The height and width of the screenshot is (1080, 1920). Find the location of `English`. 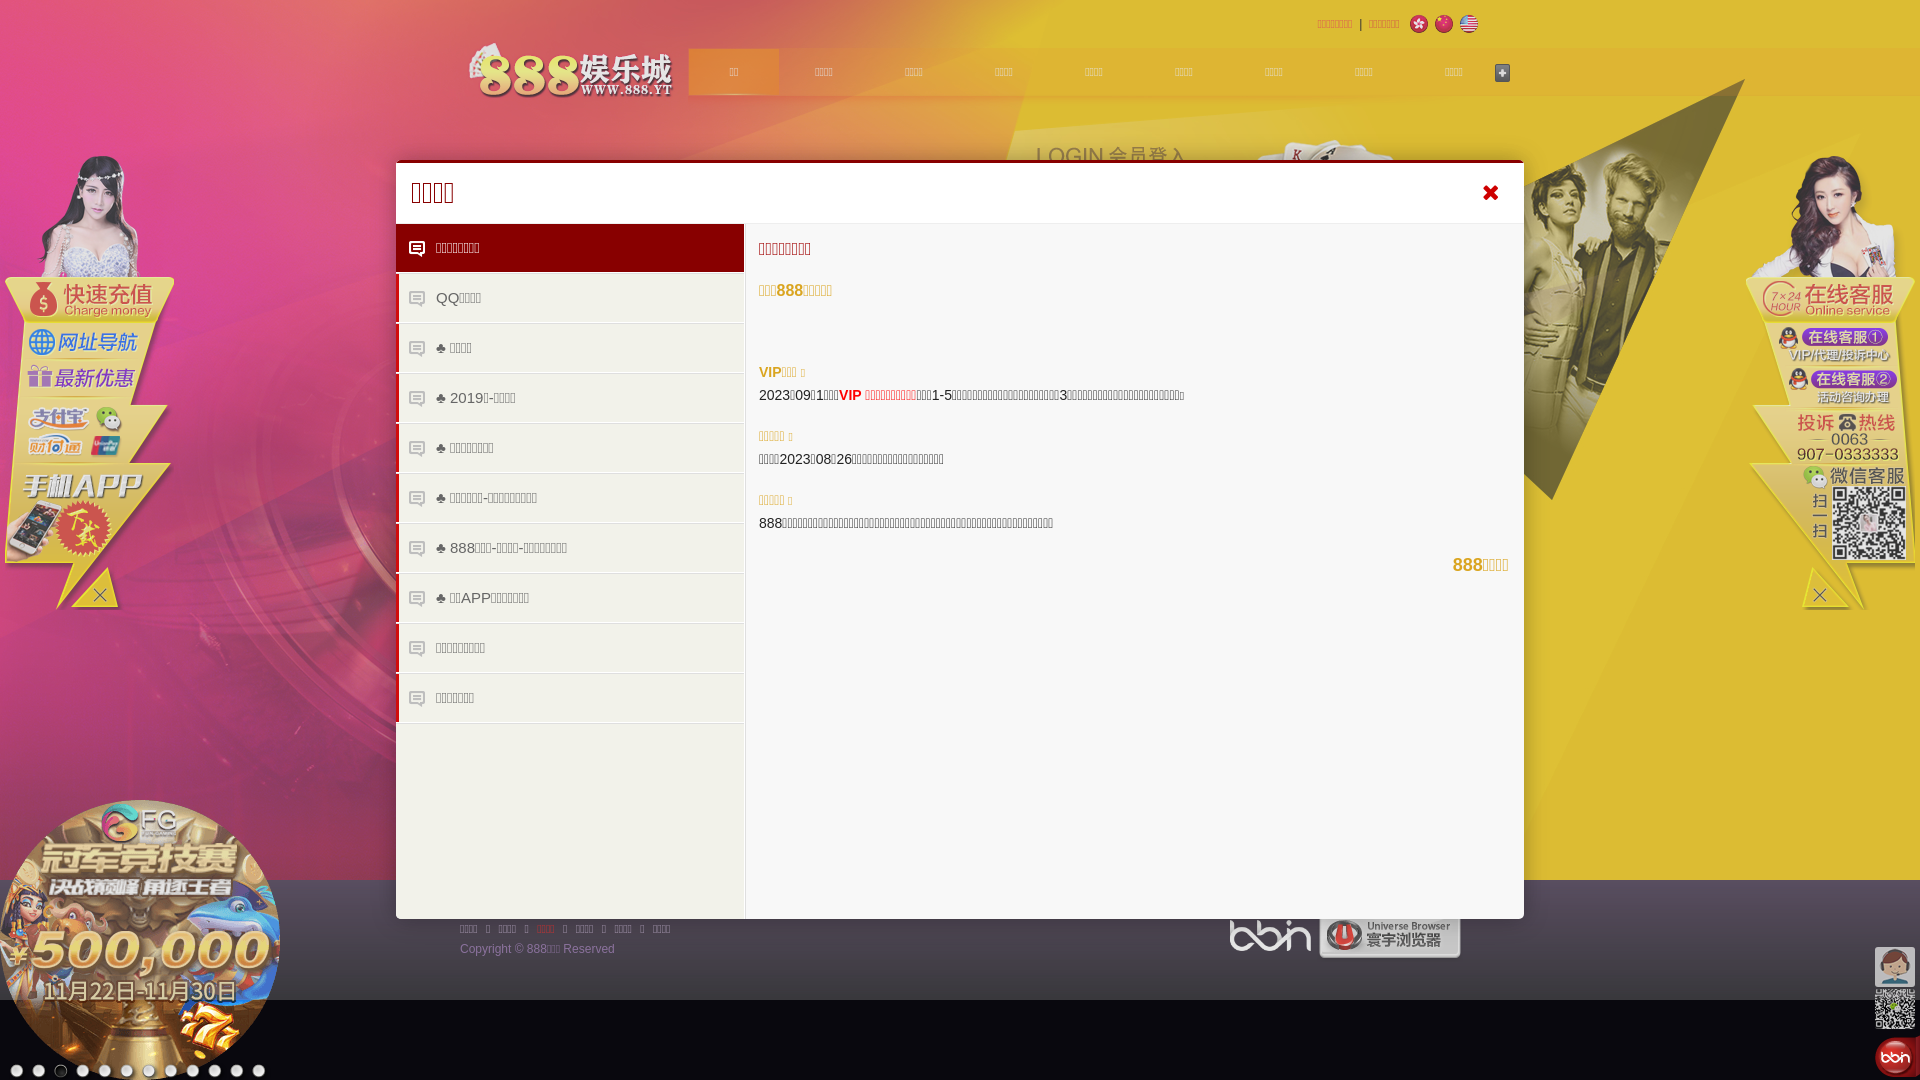

English is located at coordinates (1469, 24).